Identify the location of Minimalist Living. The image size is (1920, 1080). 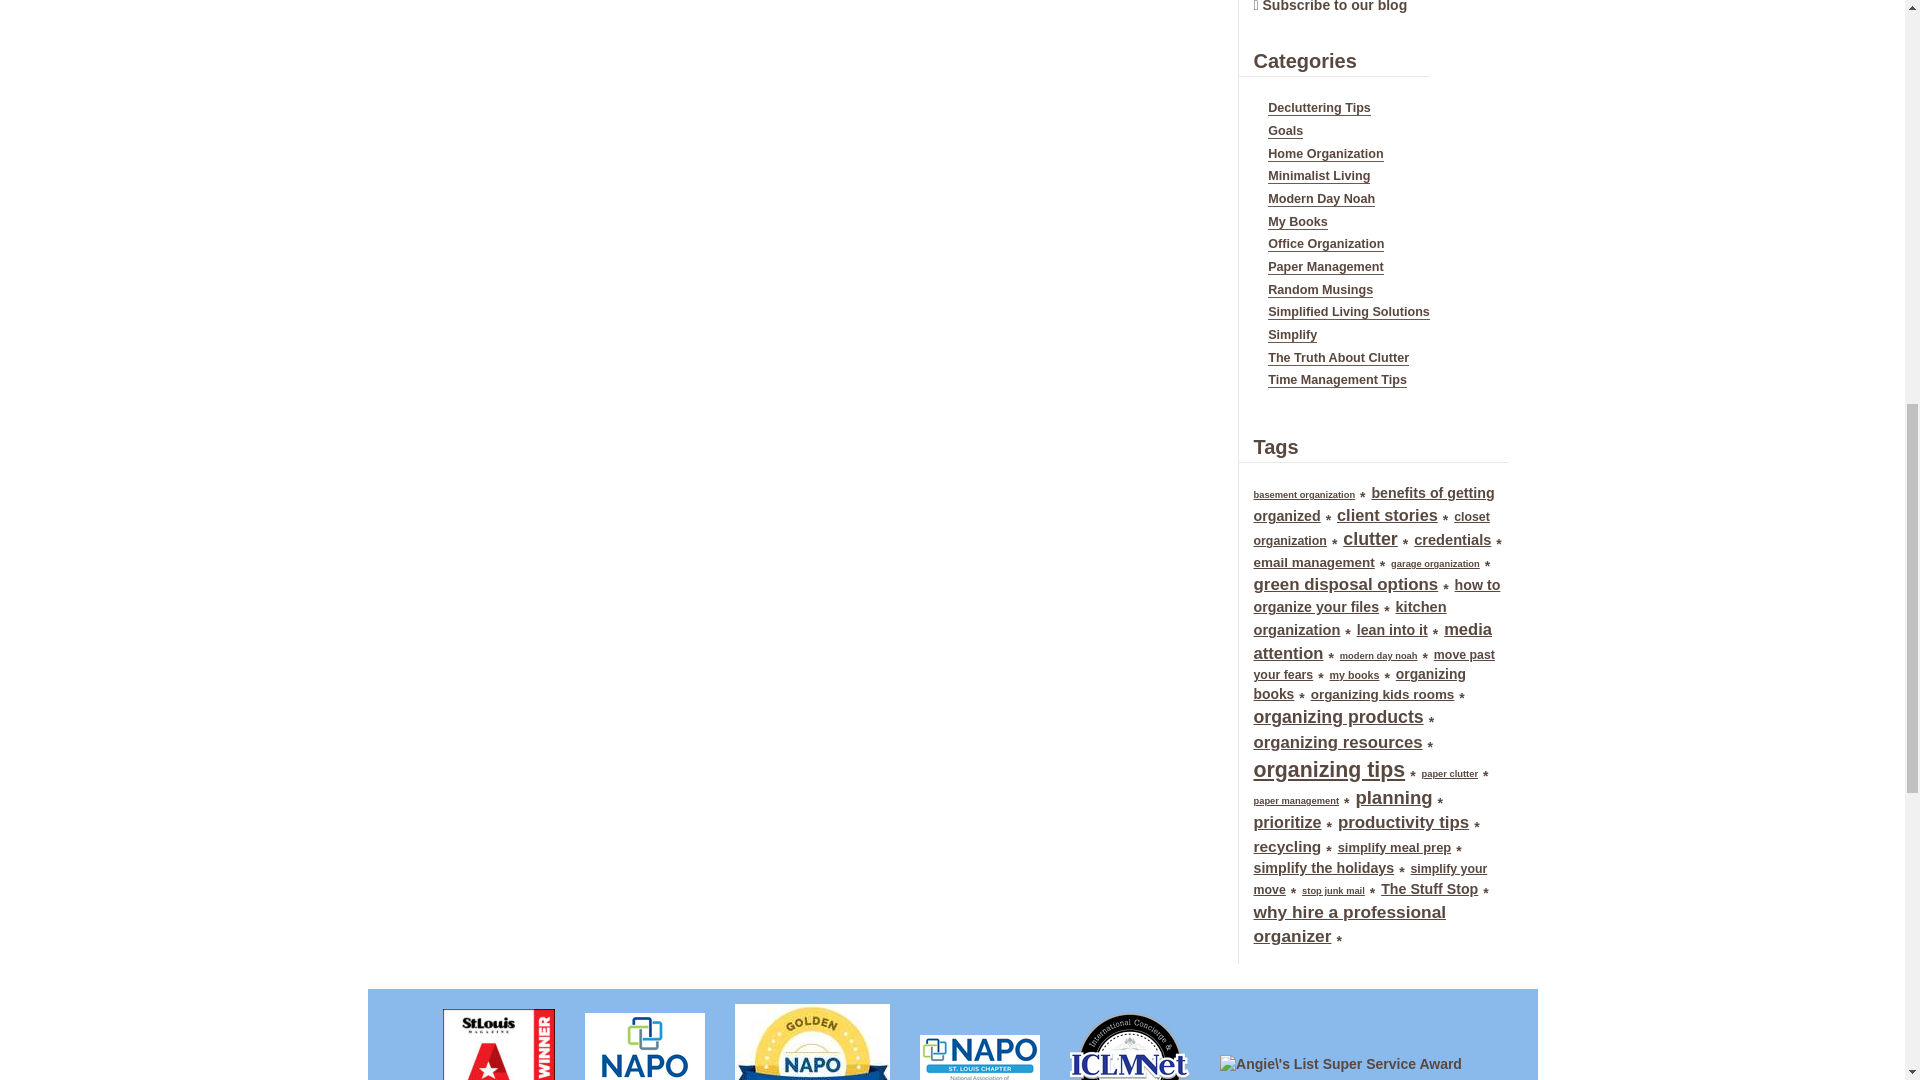
(1318, 176).